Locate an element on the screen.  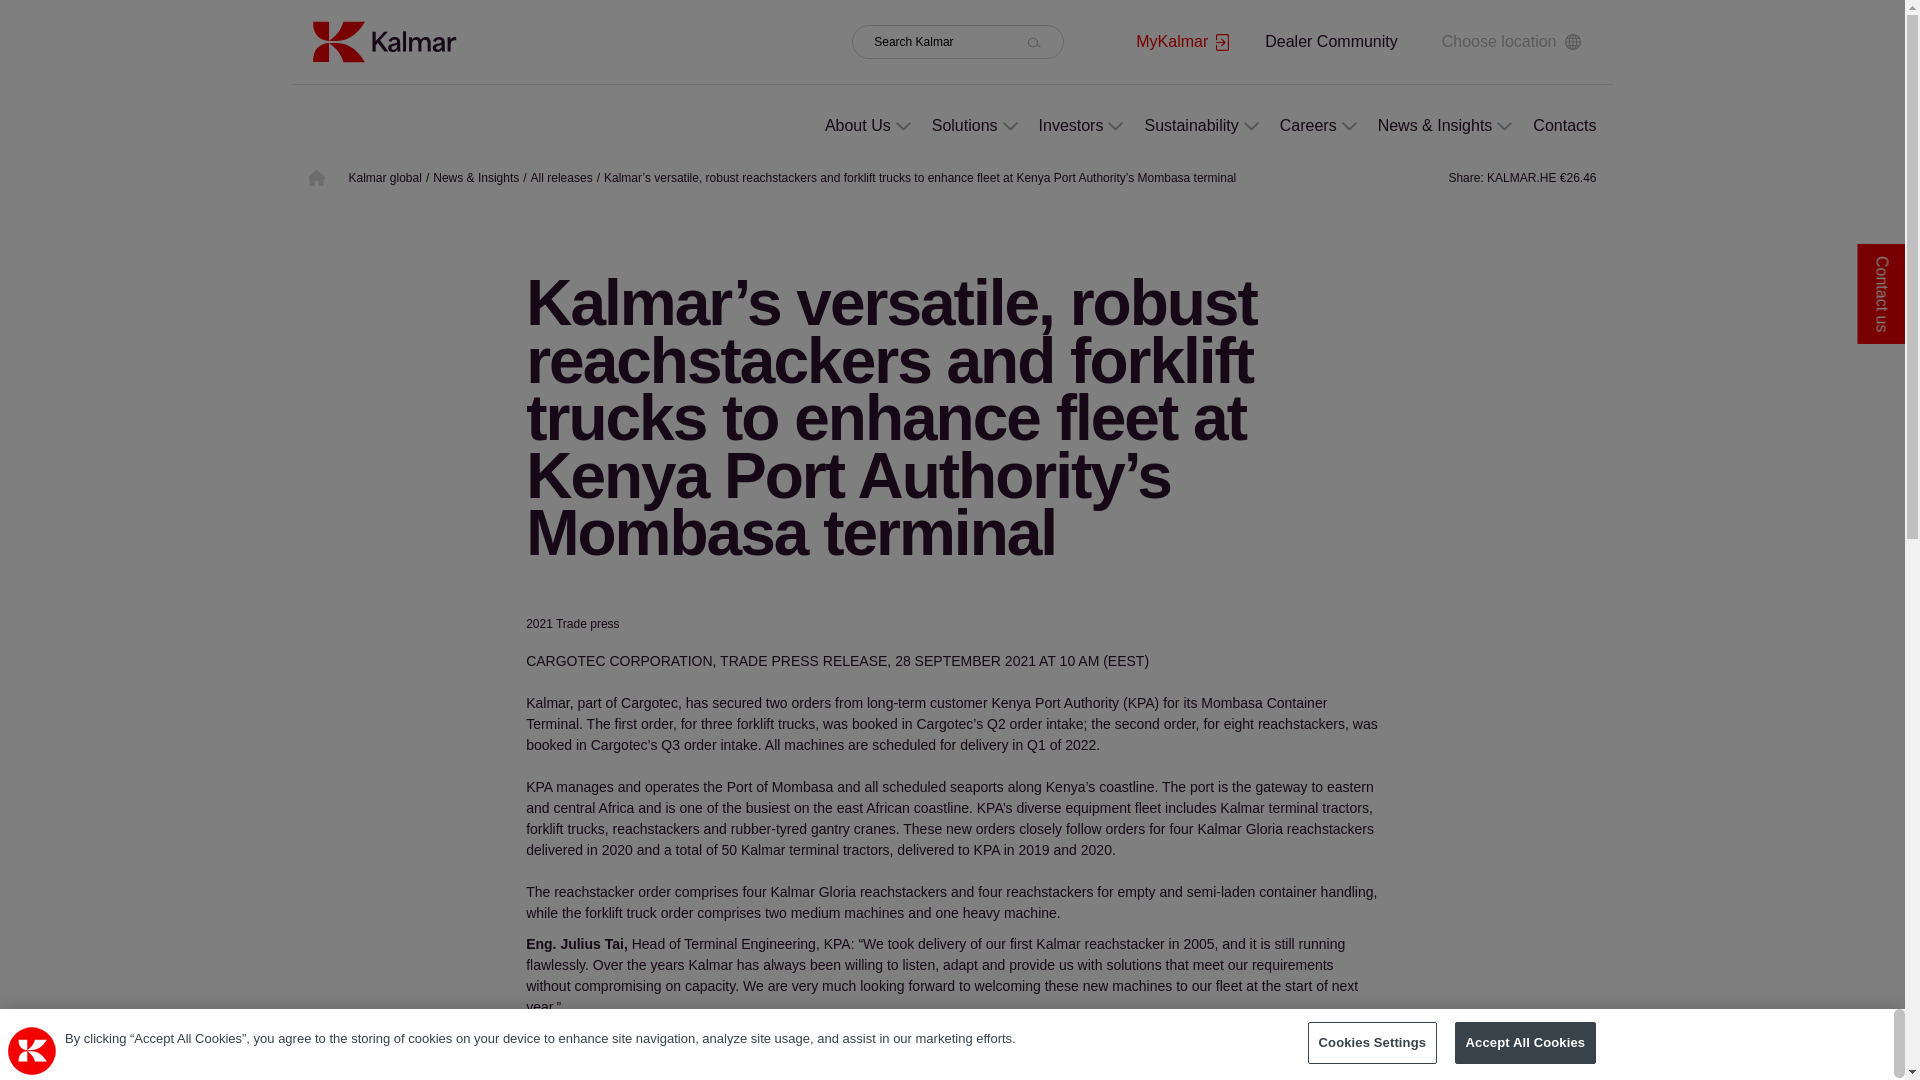
Company Logo is located at coordinates (32, 1050).